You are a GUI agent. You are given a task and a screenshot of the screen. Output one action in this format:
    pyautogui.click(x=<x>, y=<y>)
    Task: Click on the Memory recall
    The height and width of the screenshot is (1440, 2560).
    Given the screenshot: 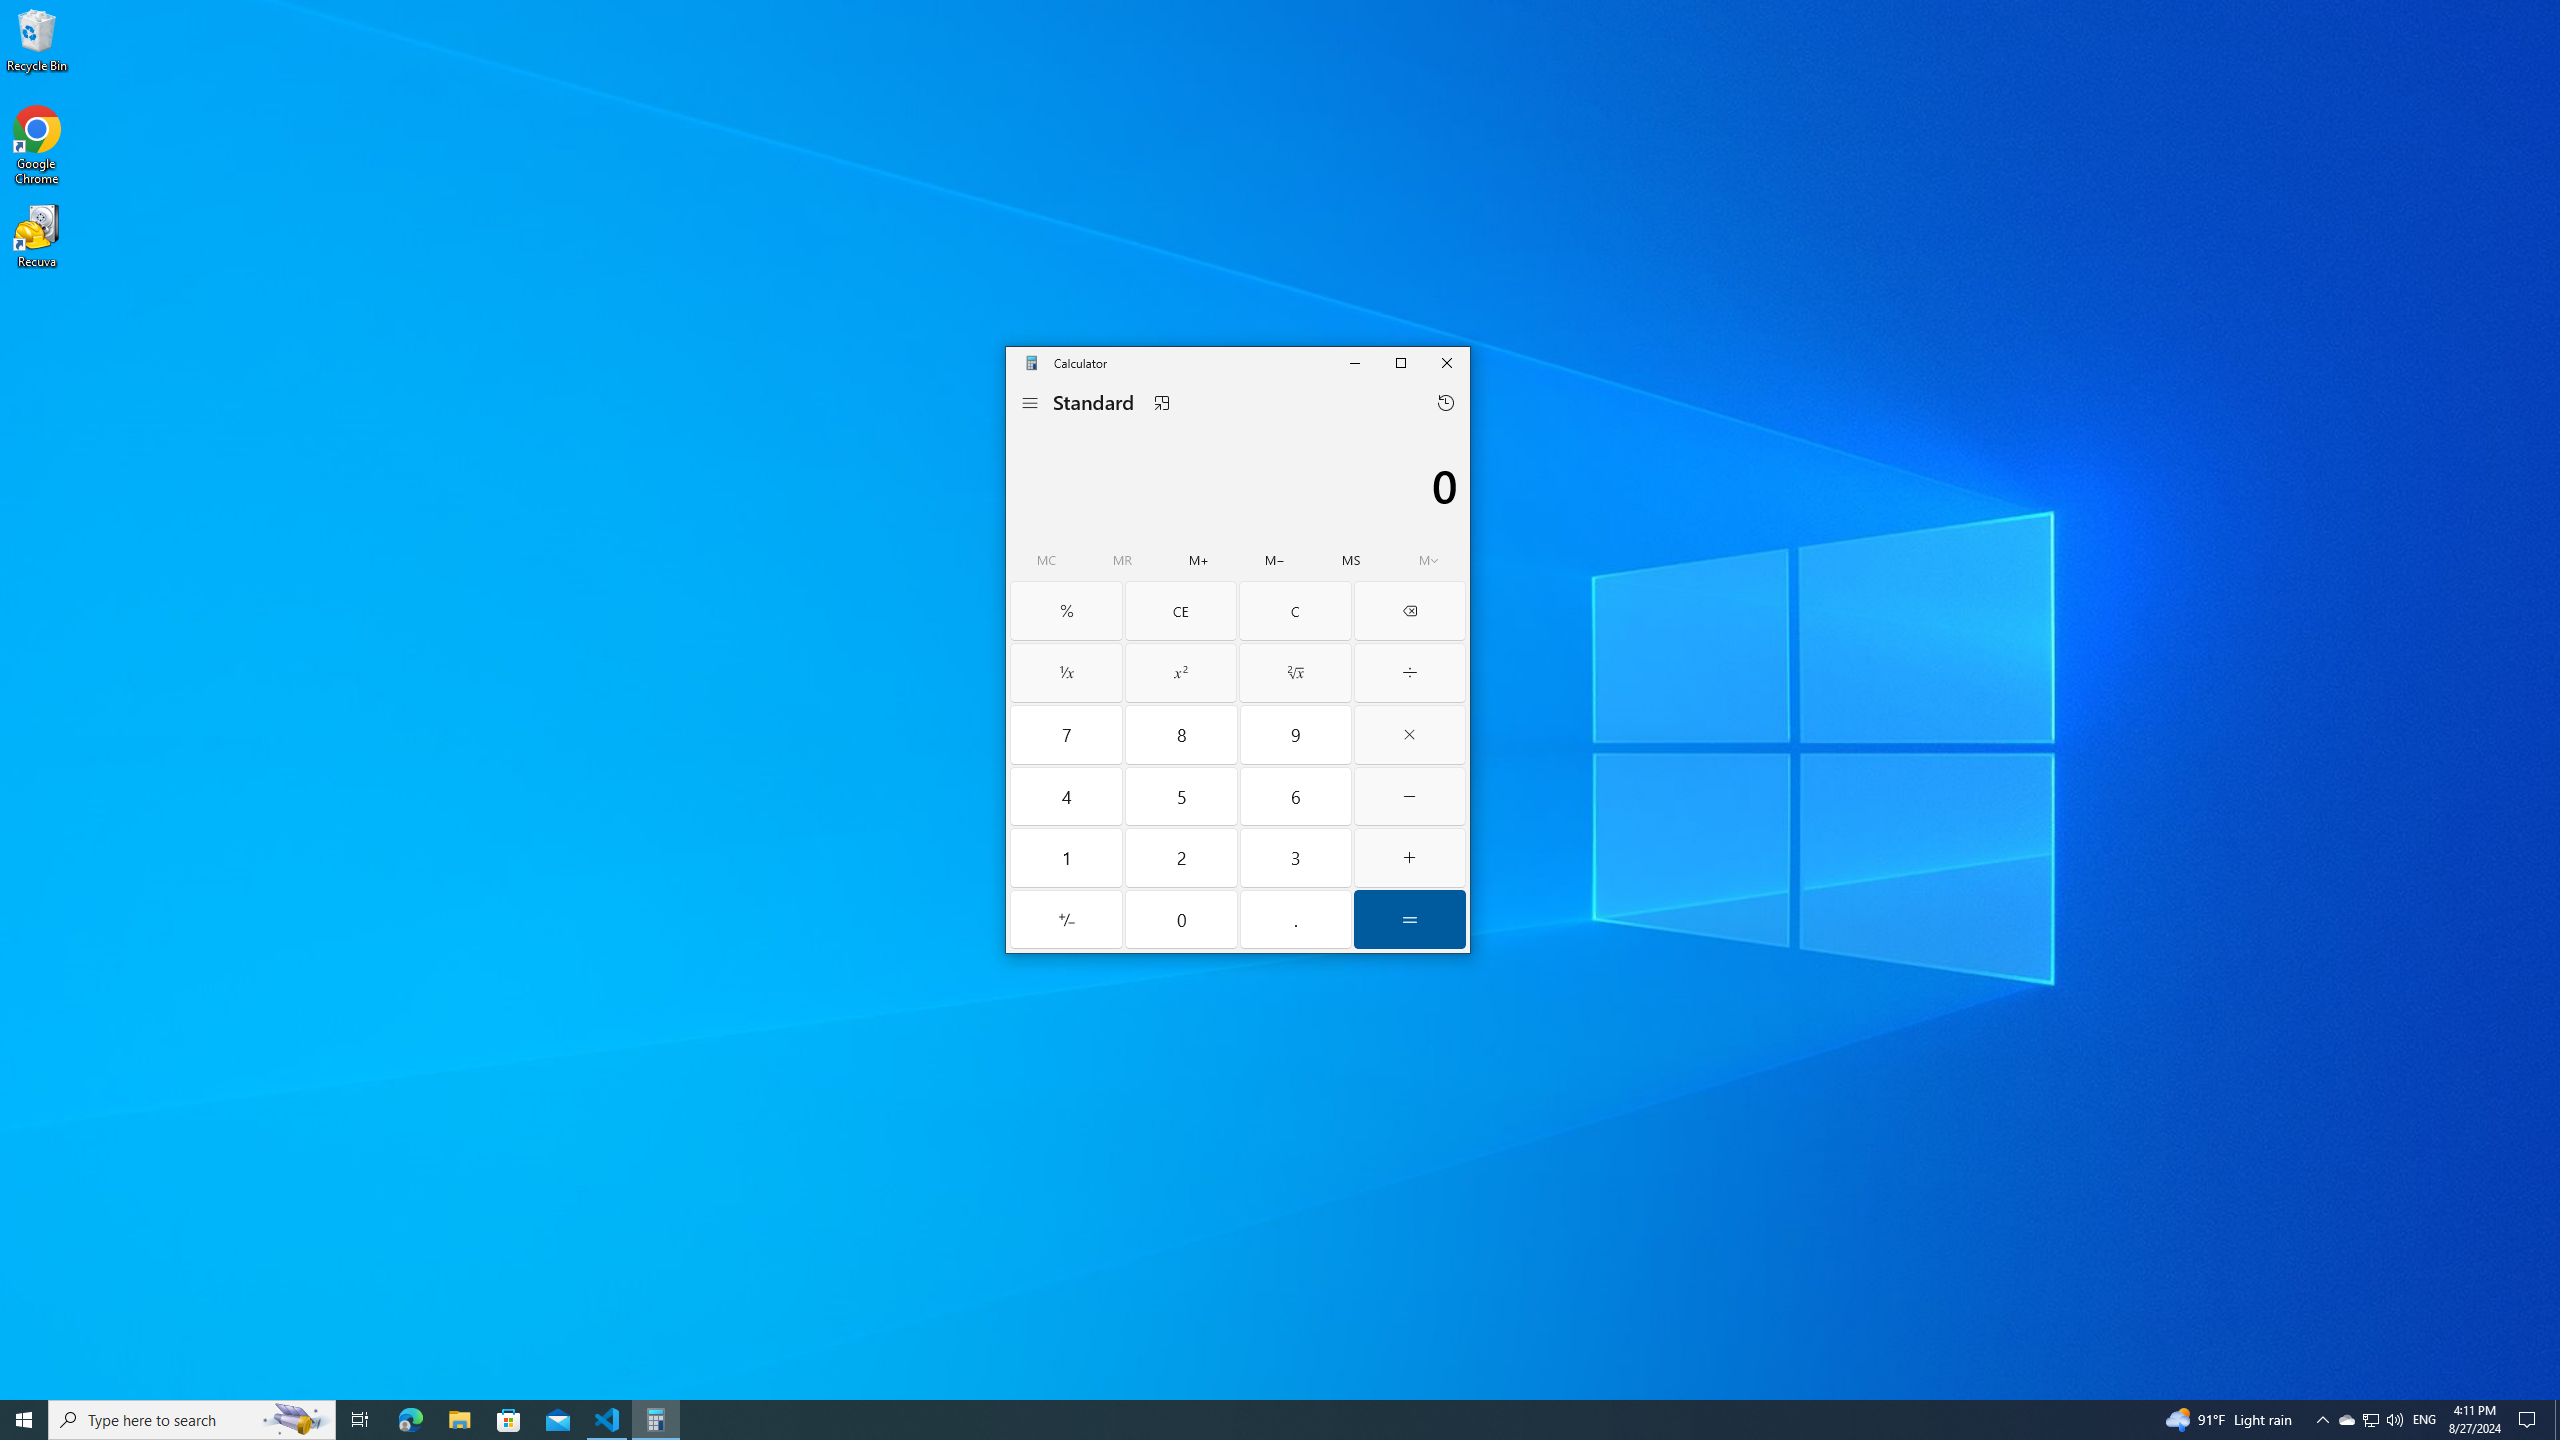 What is the action you would take?
    pyautogui.click(x=1181, y=734)
    